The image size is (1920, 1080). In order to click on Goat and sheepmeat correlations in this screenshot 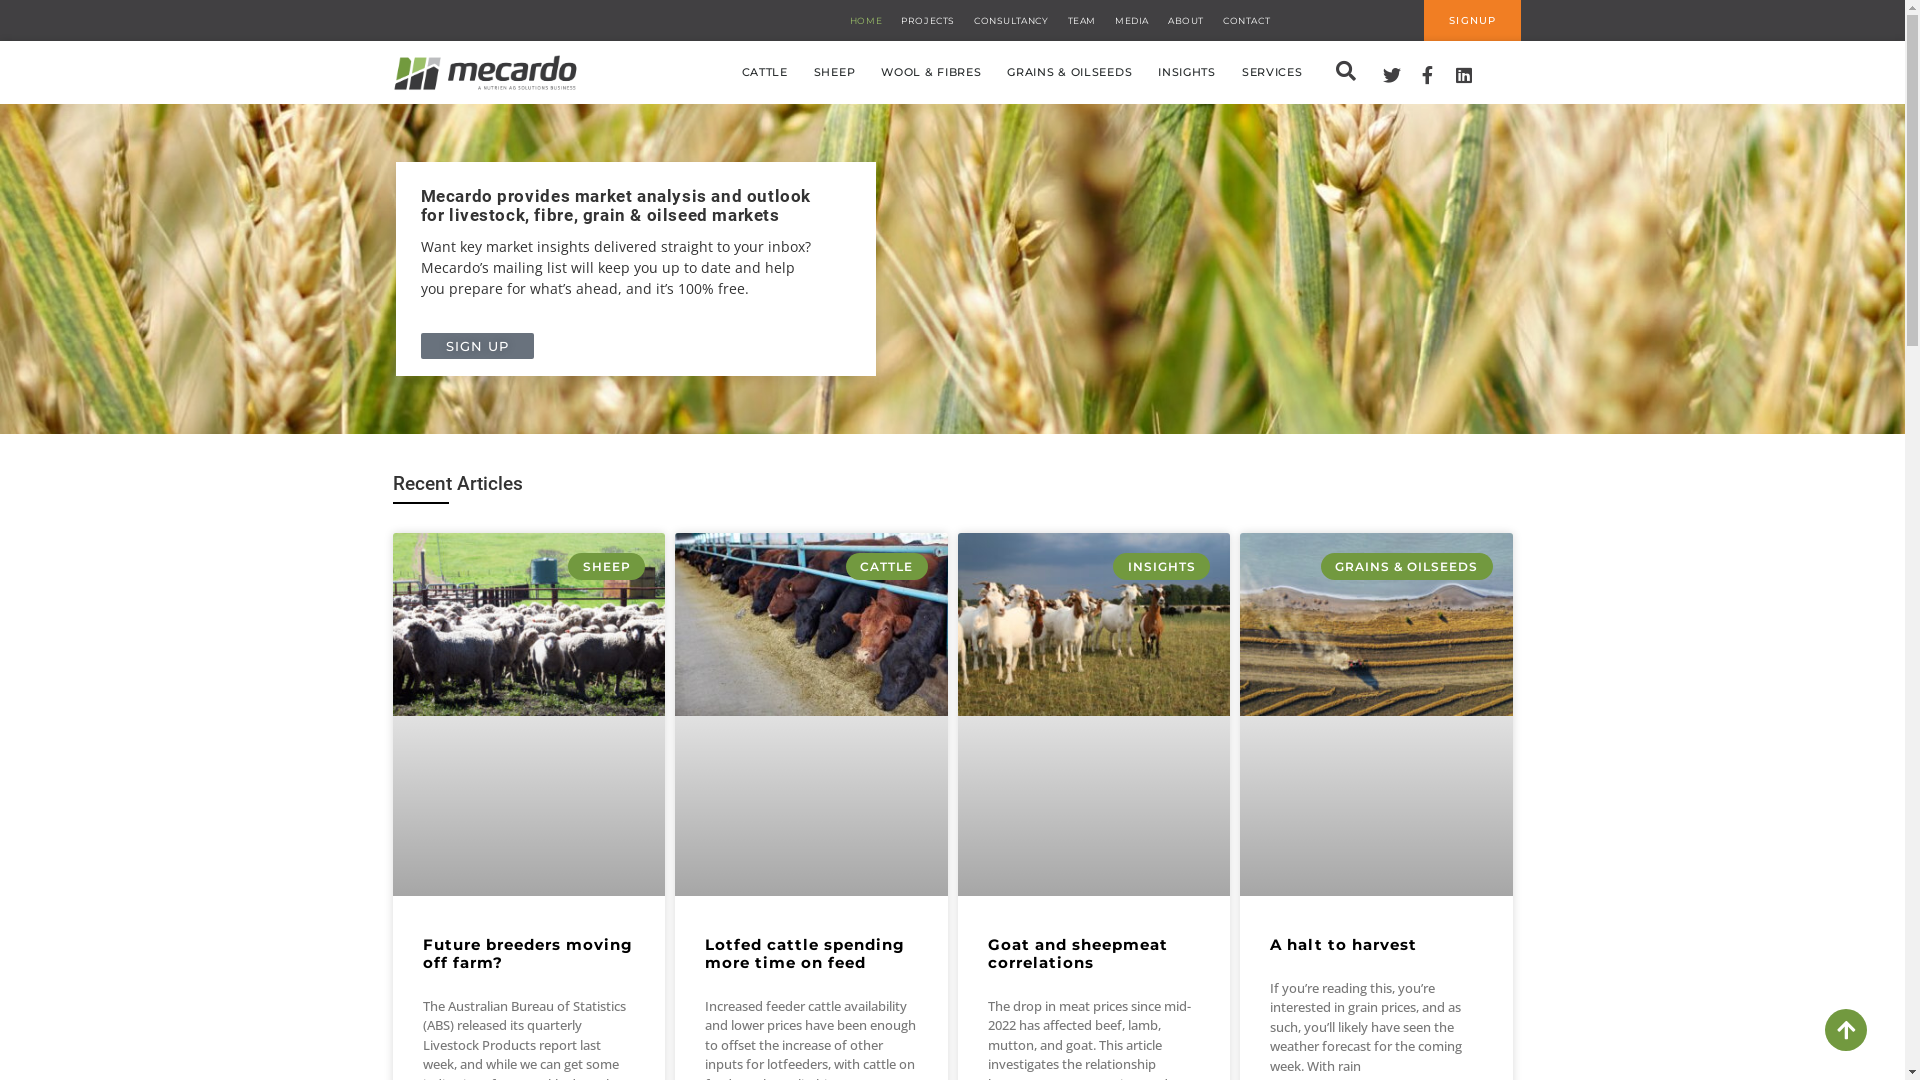, I will do `click(1078, 954)`.